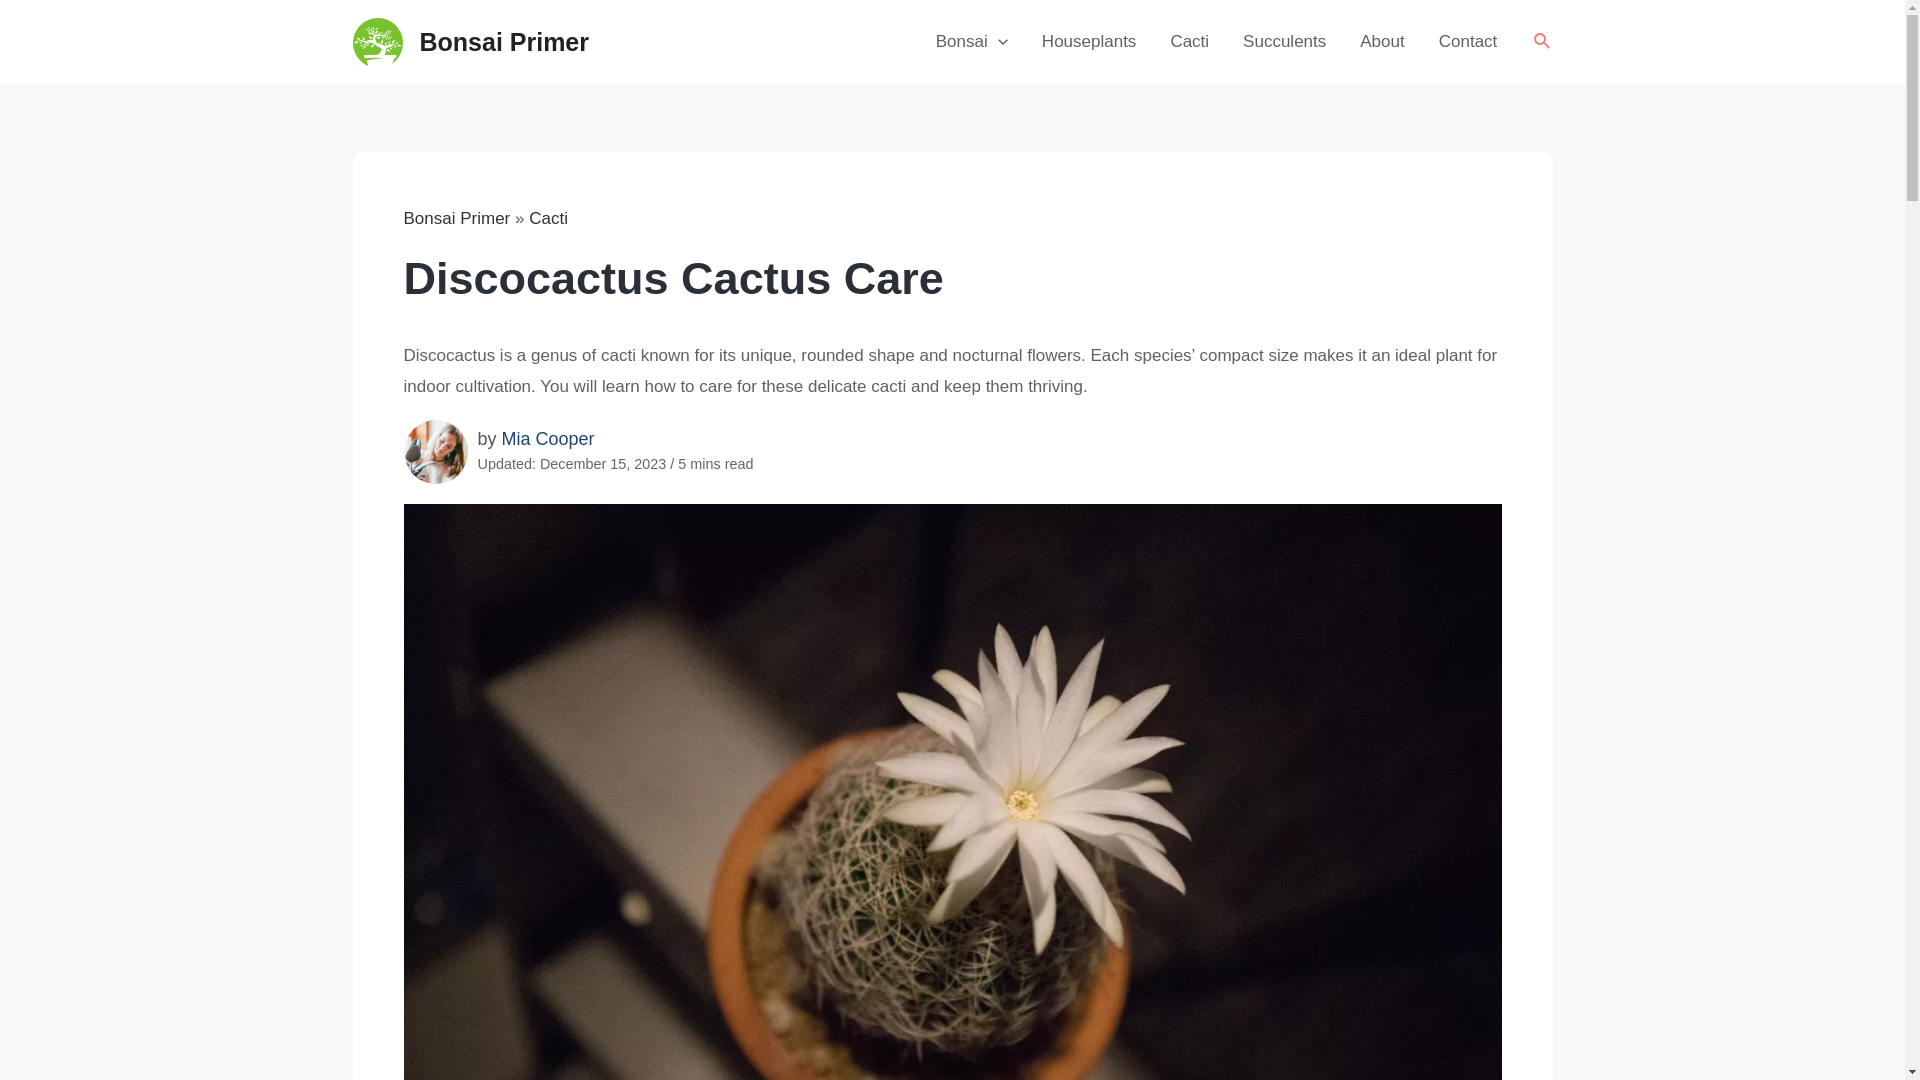  I want to click on Cacti, so click(548, 218).